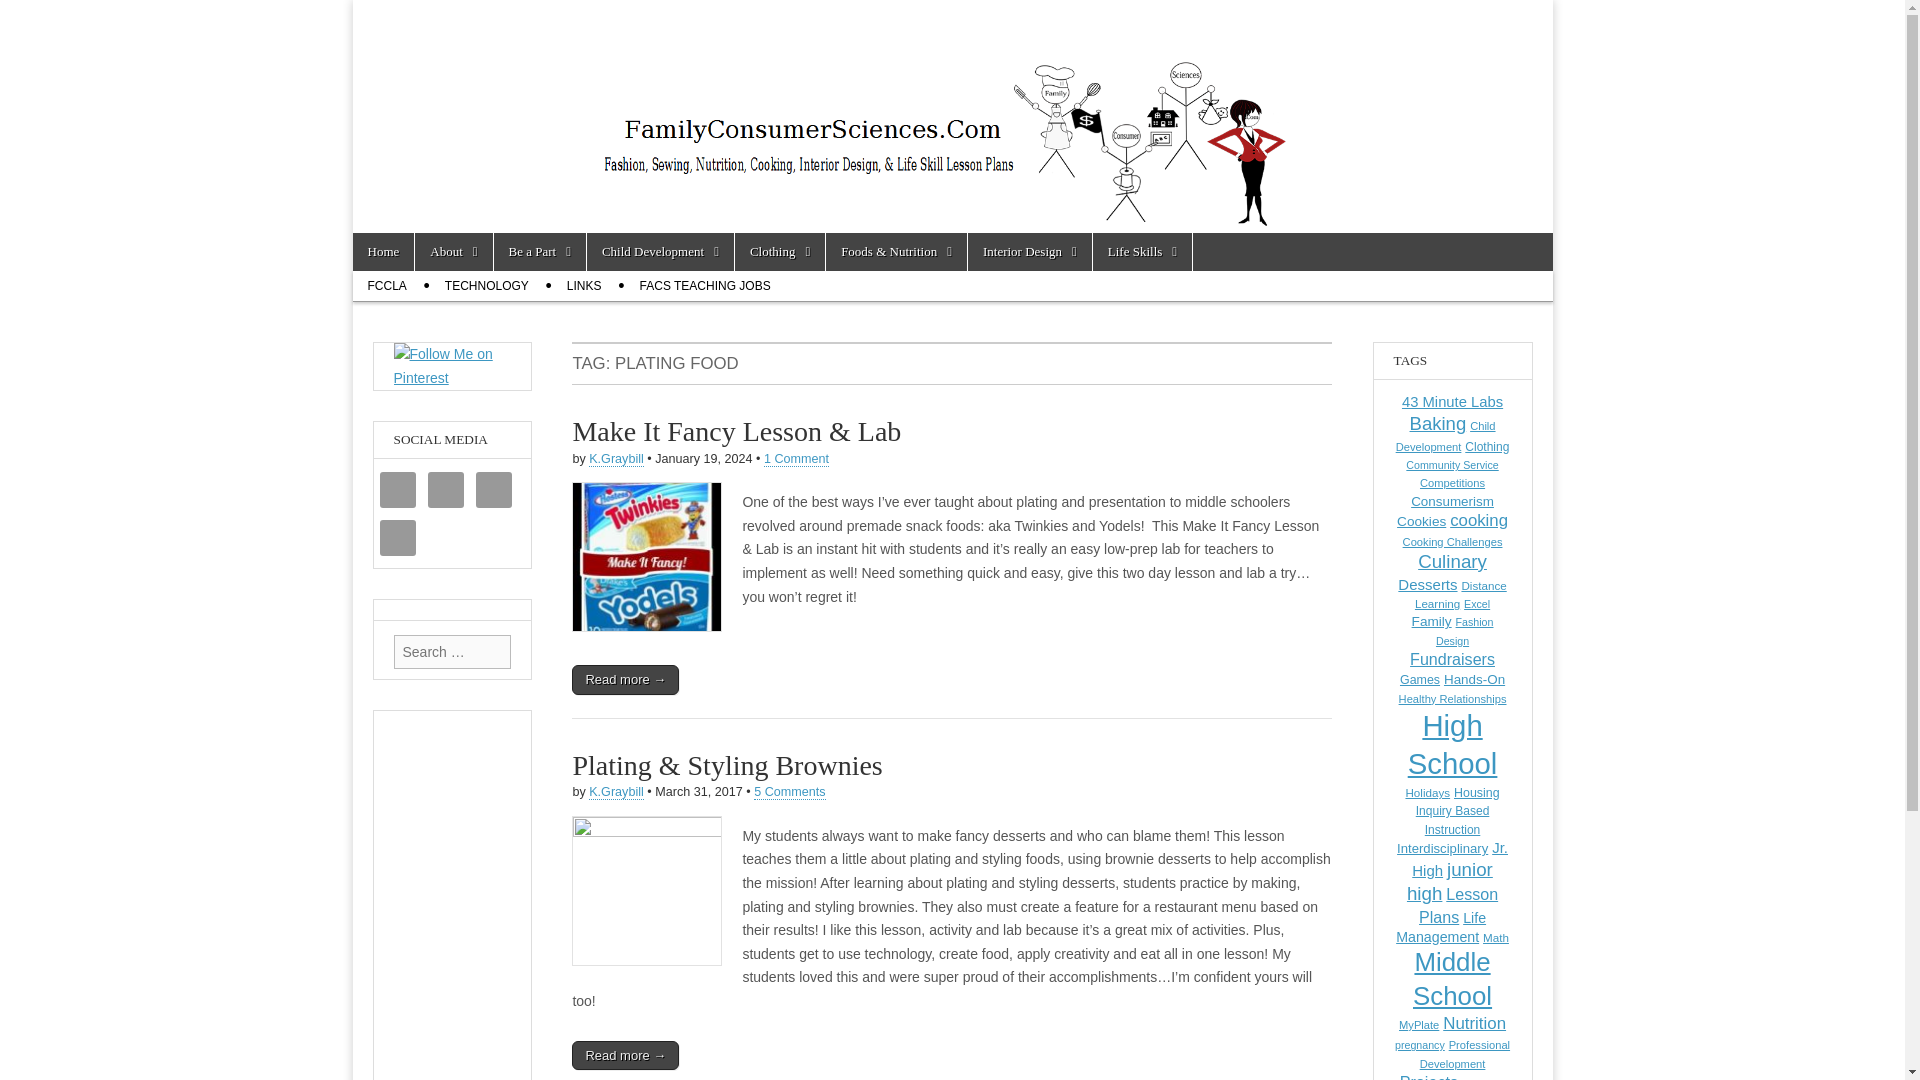  What do you see at coordinates (1030, 252) in the screenshot?
I see `Interior Design` at bounding box center [1030, 252].